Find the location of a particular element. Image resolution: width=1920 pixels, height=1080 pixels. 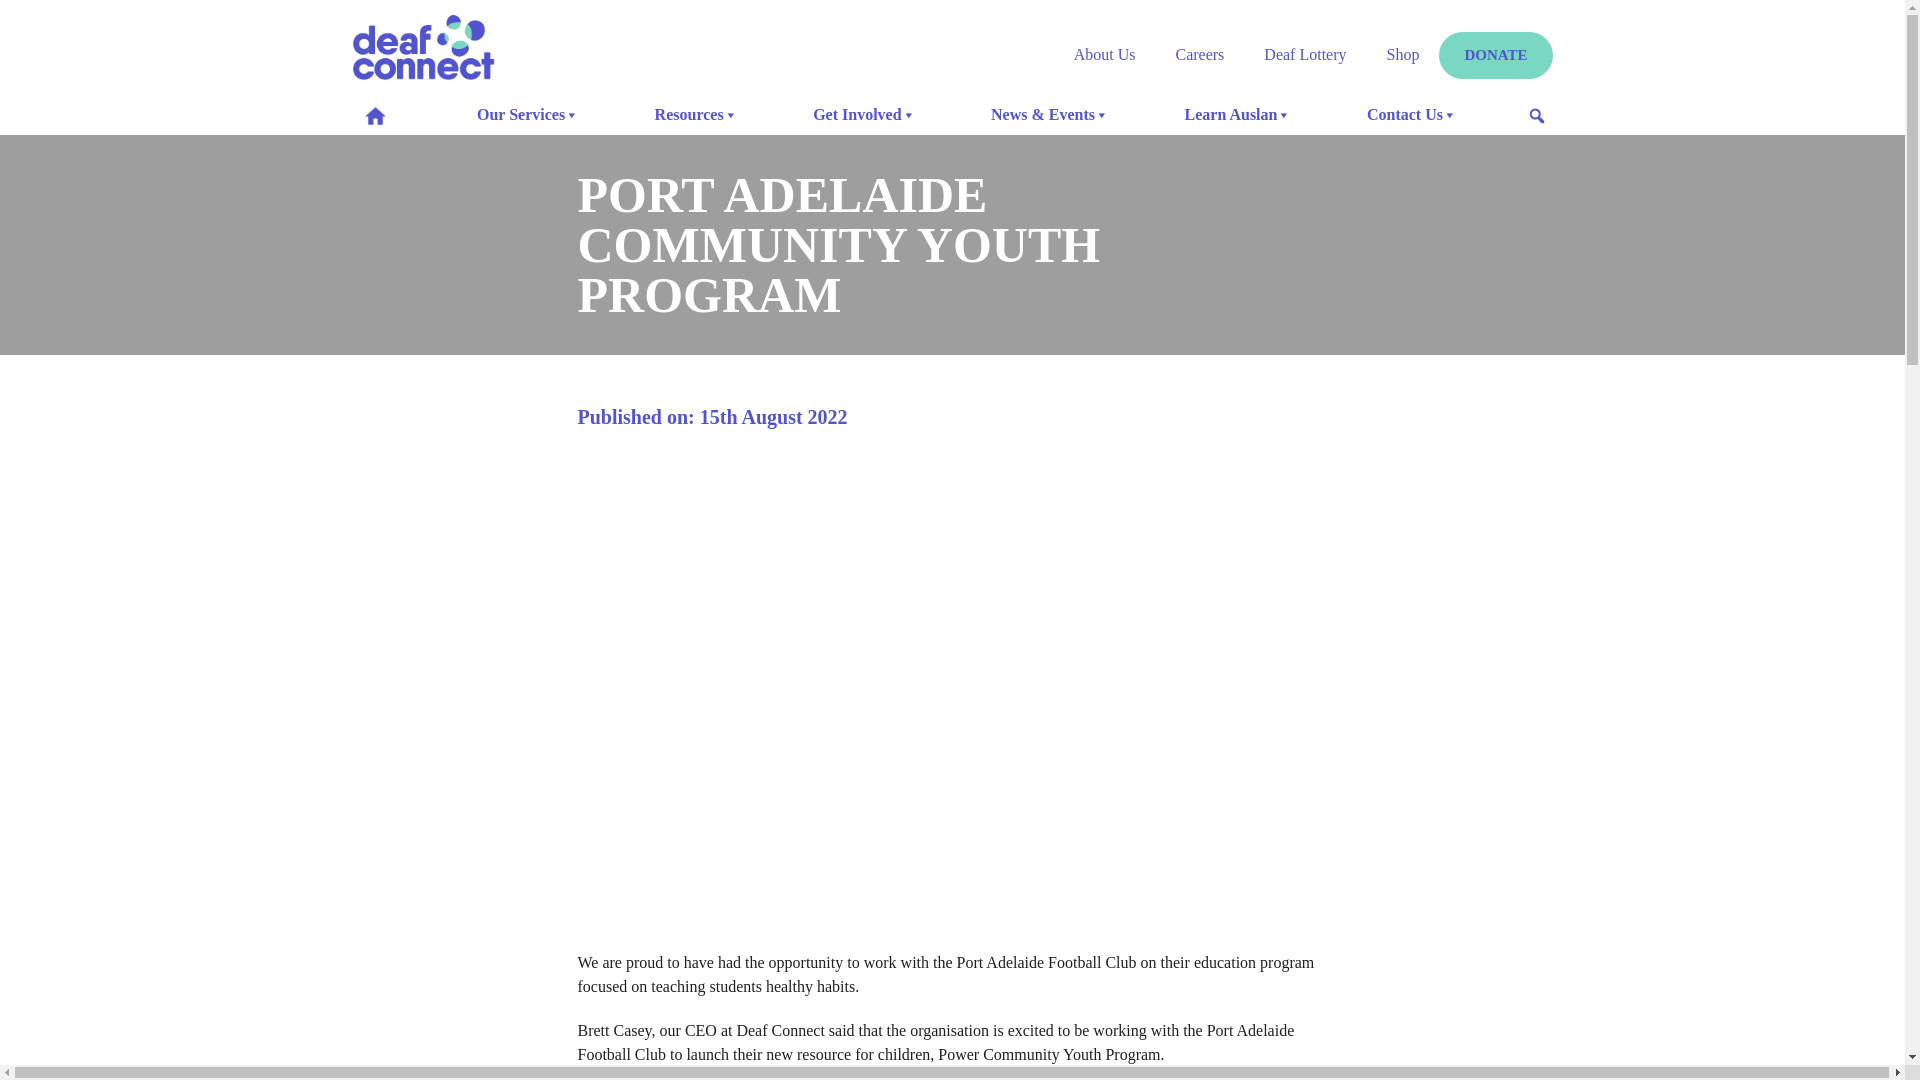

Resources is located at coordinates (697, 115).